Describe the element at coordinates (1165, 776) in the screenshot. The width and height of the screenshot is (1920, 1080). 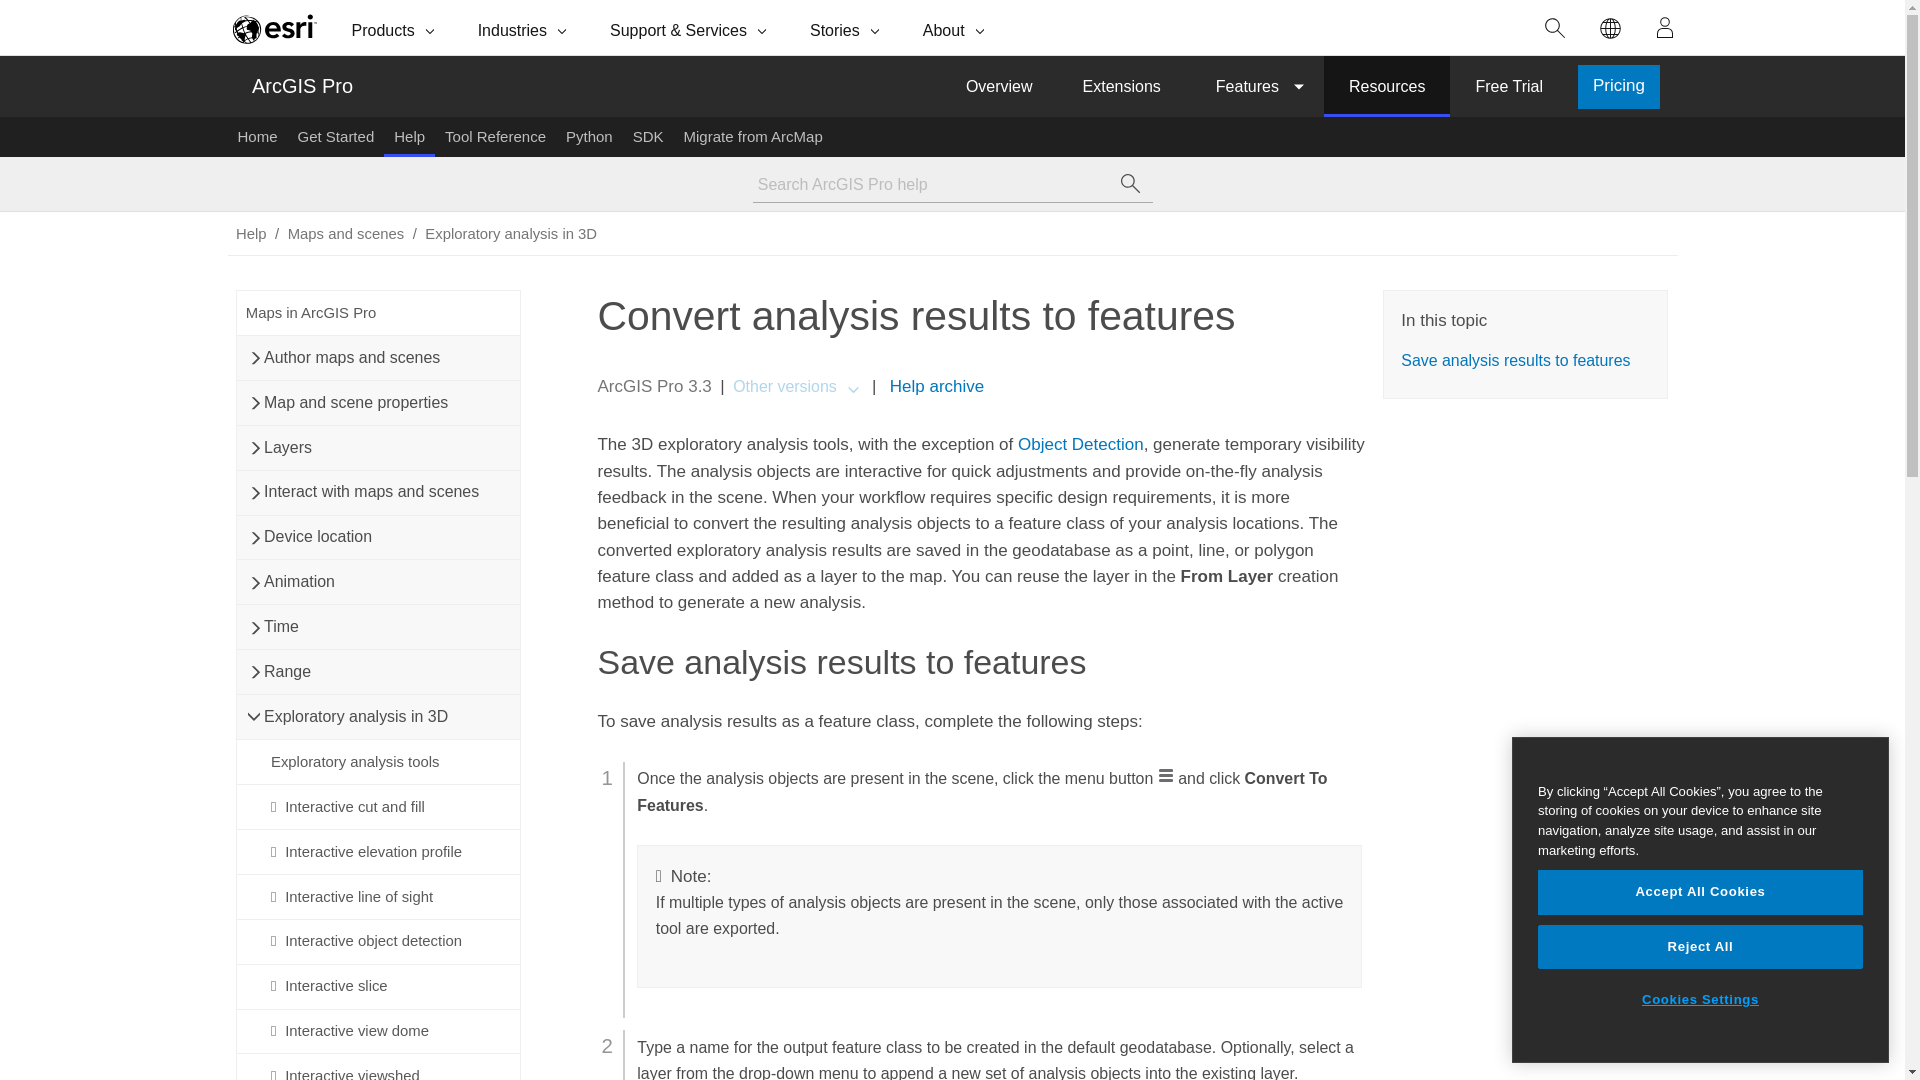
I see `Menu` at that location.